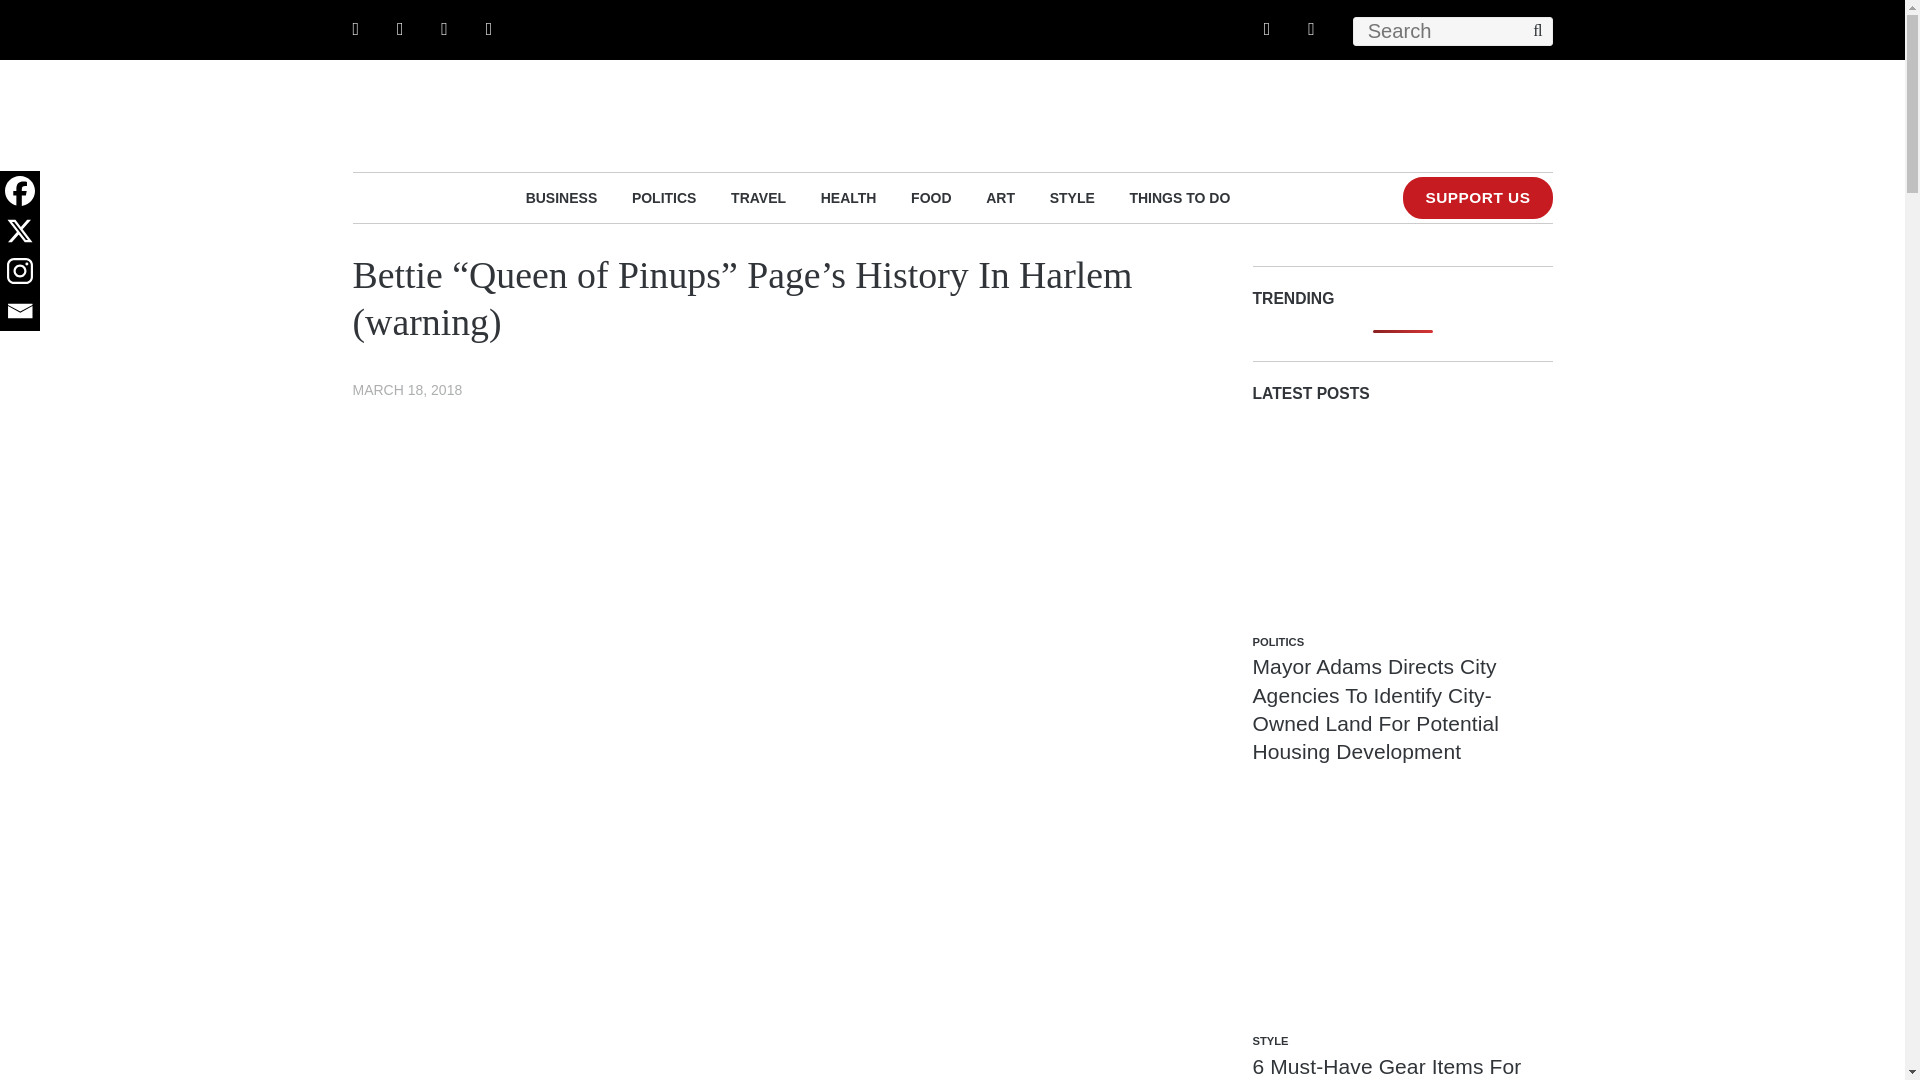  What do you see at coordinates (1179, 197) in the screenshot?
I see `THINGS TO DO` at bounding box center [1179, 197].